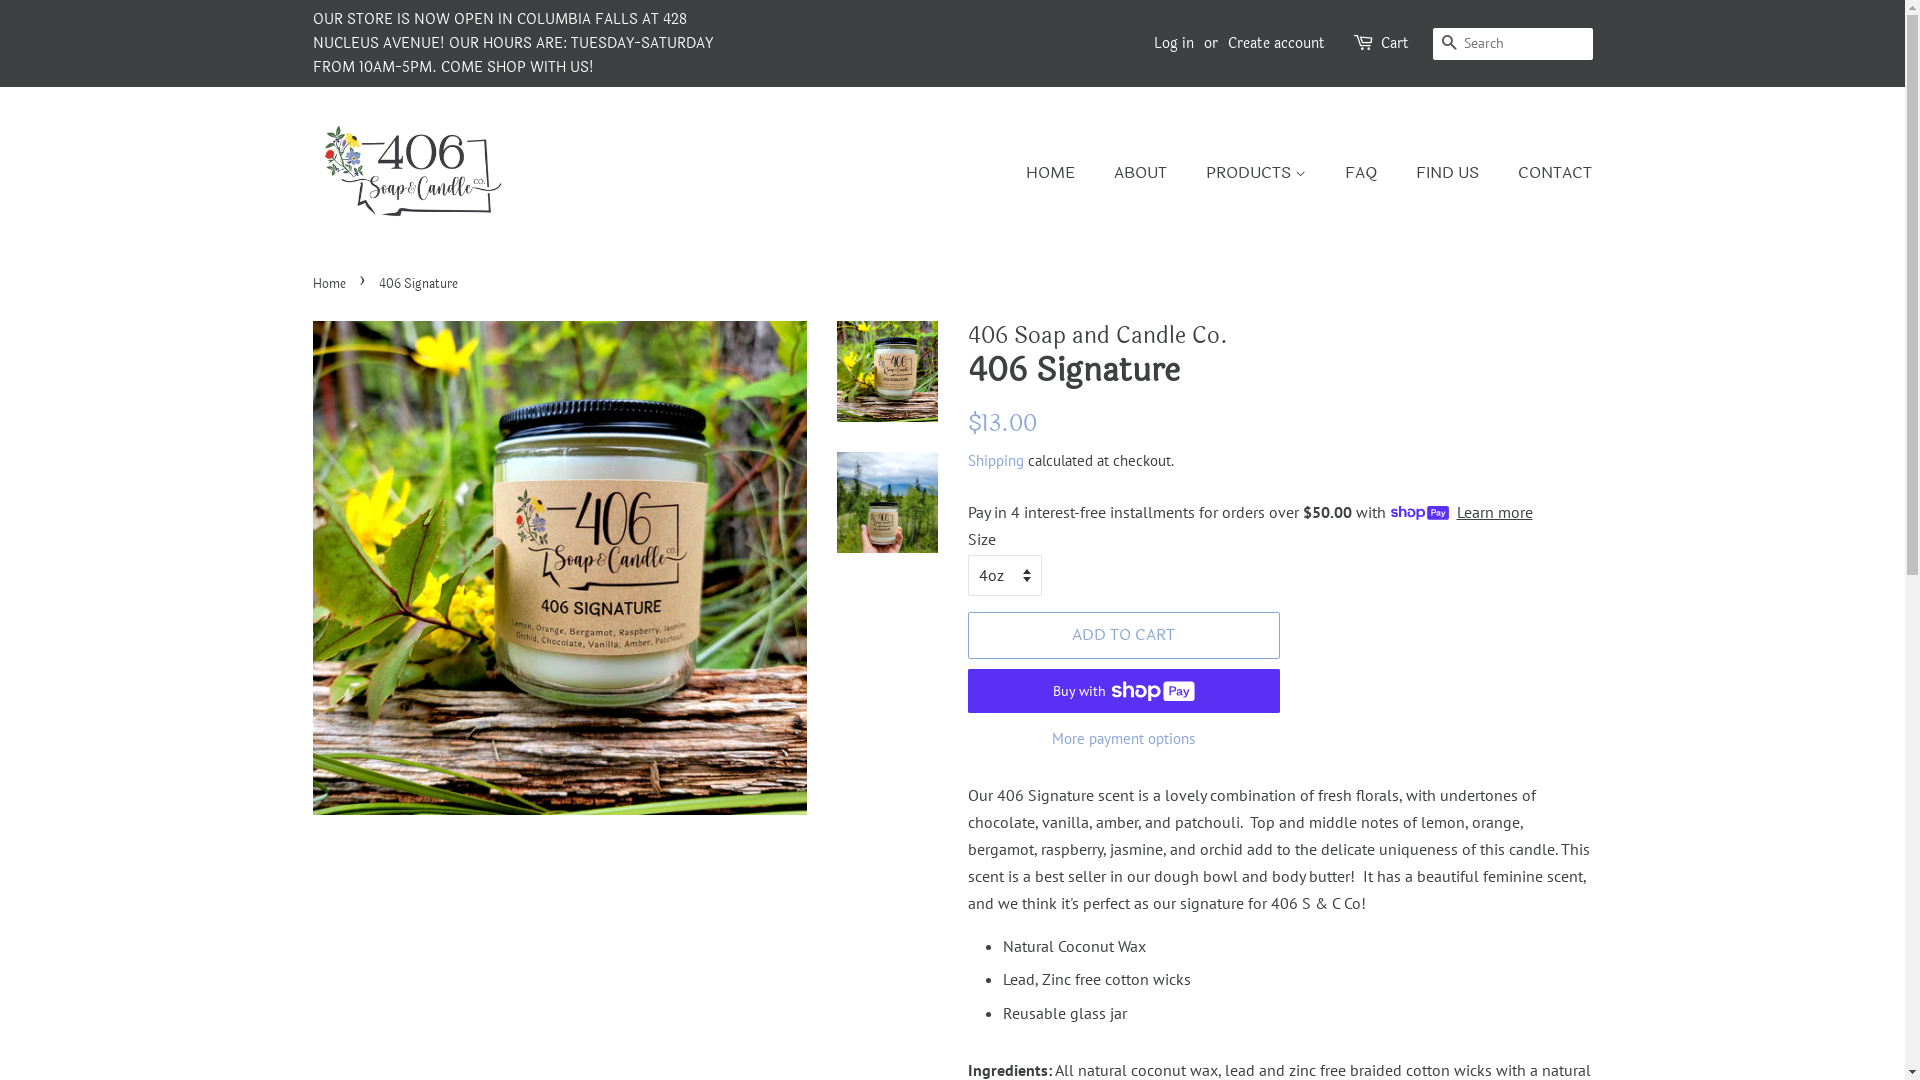  I want to click on More payment options, so click(1124, 738).